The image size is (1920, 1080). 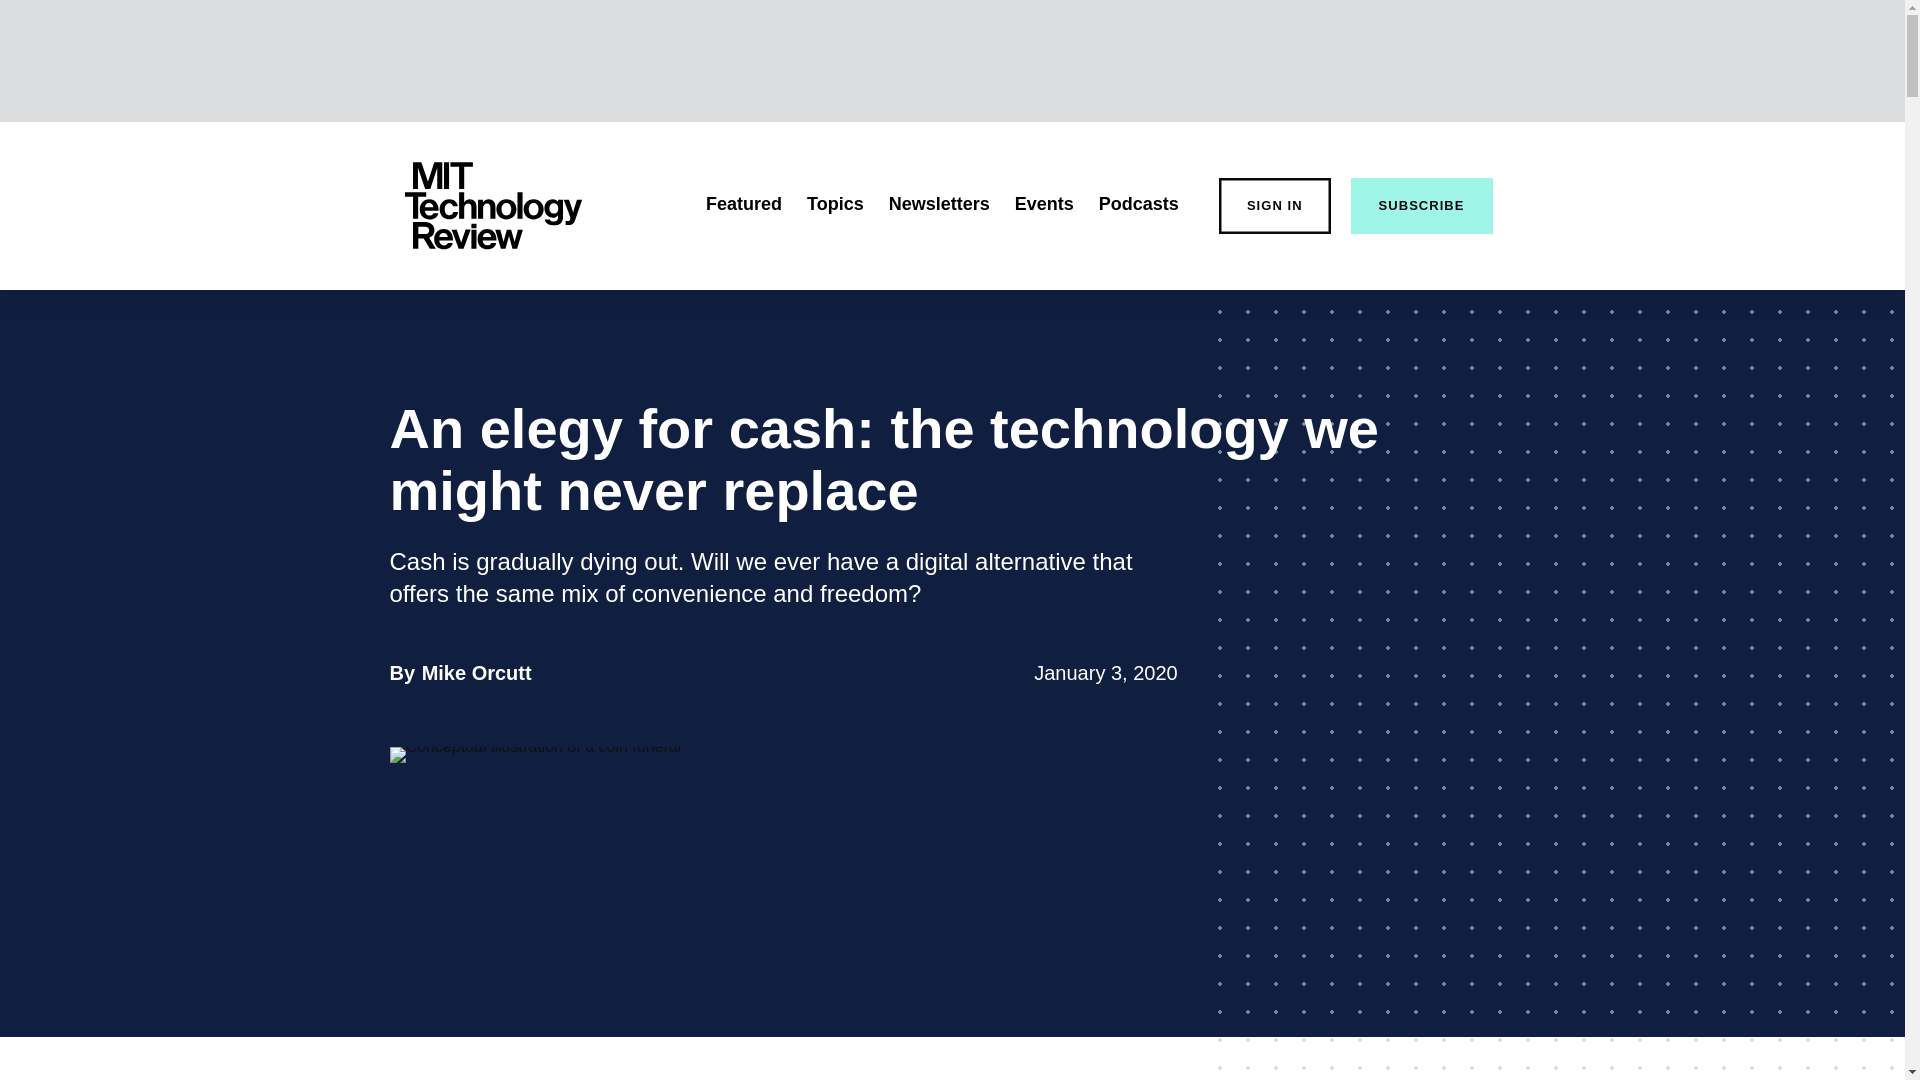 I want to click on Featured, so click(x=744, y=204).